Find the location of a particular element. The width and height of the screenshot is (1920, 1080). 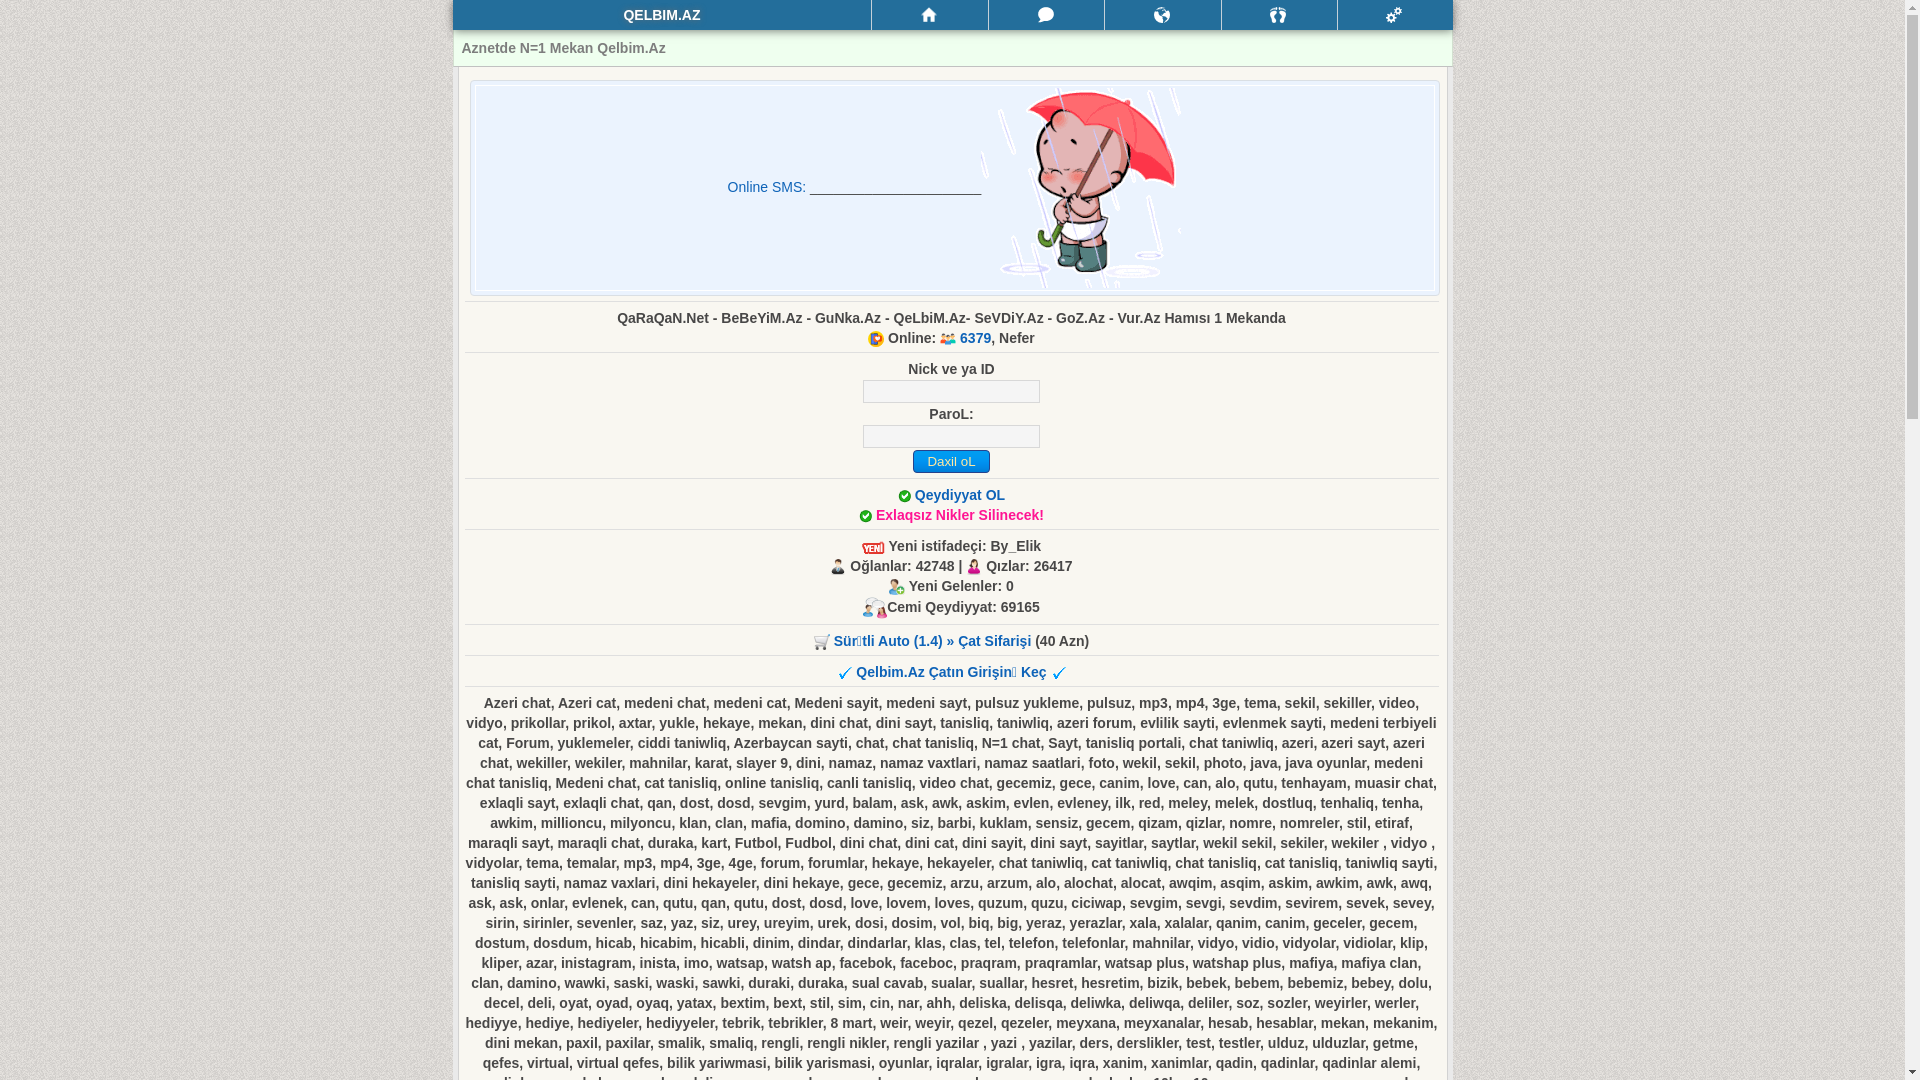

Mesajlar is located at coordinates (1046, 15).